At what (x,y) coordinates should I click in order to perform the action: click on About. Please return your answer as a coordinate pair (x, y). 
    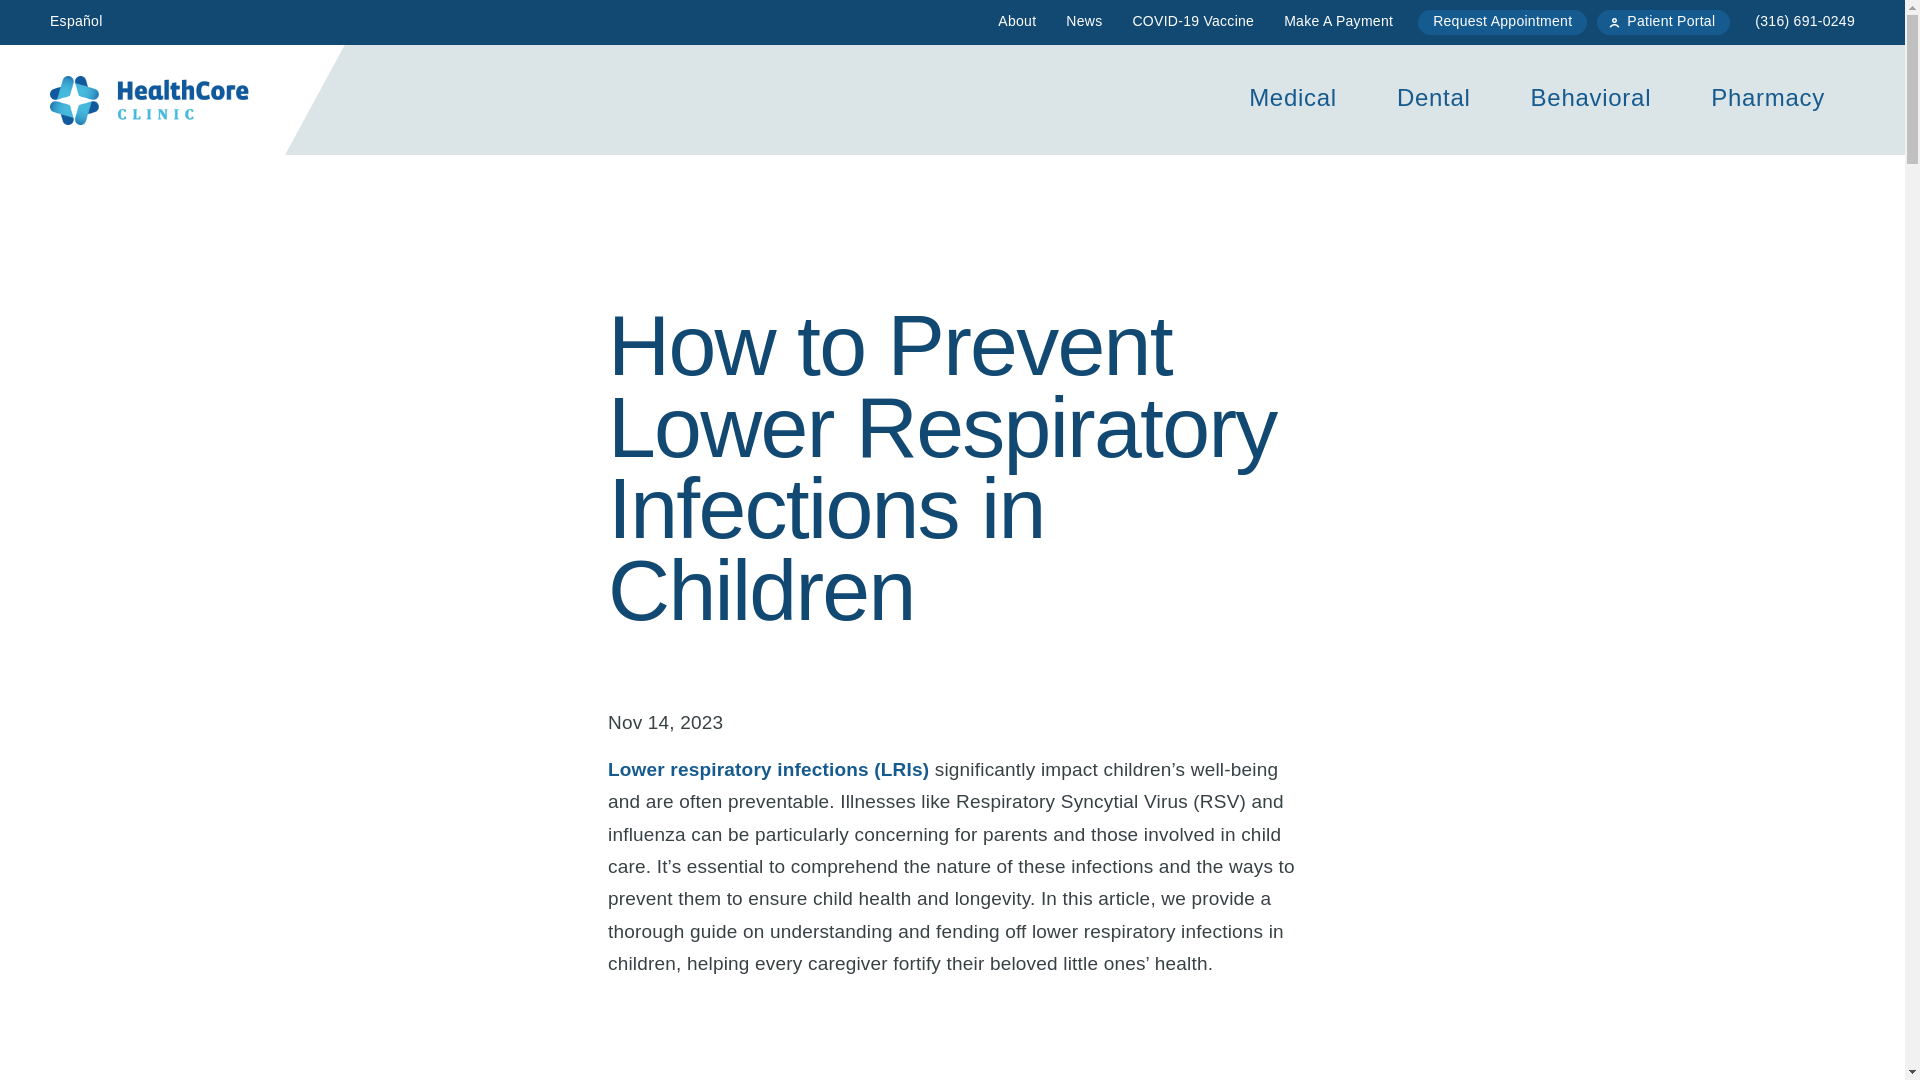
    Looking at the image, I should click on (1016, 22).